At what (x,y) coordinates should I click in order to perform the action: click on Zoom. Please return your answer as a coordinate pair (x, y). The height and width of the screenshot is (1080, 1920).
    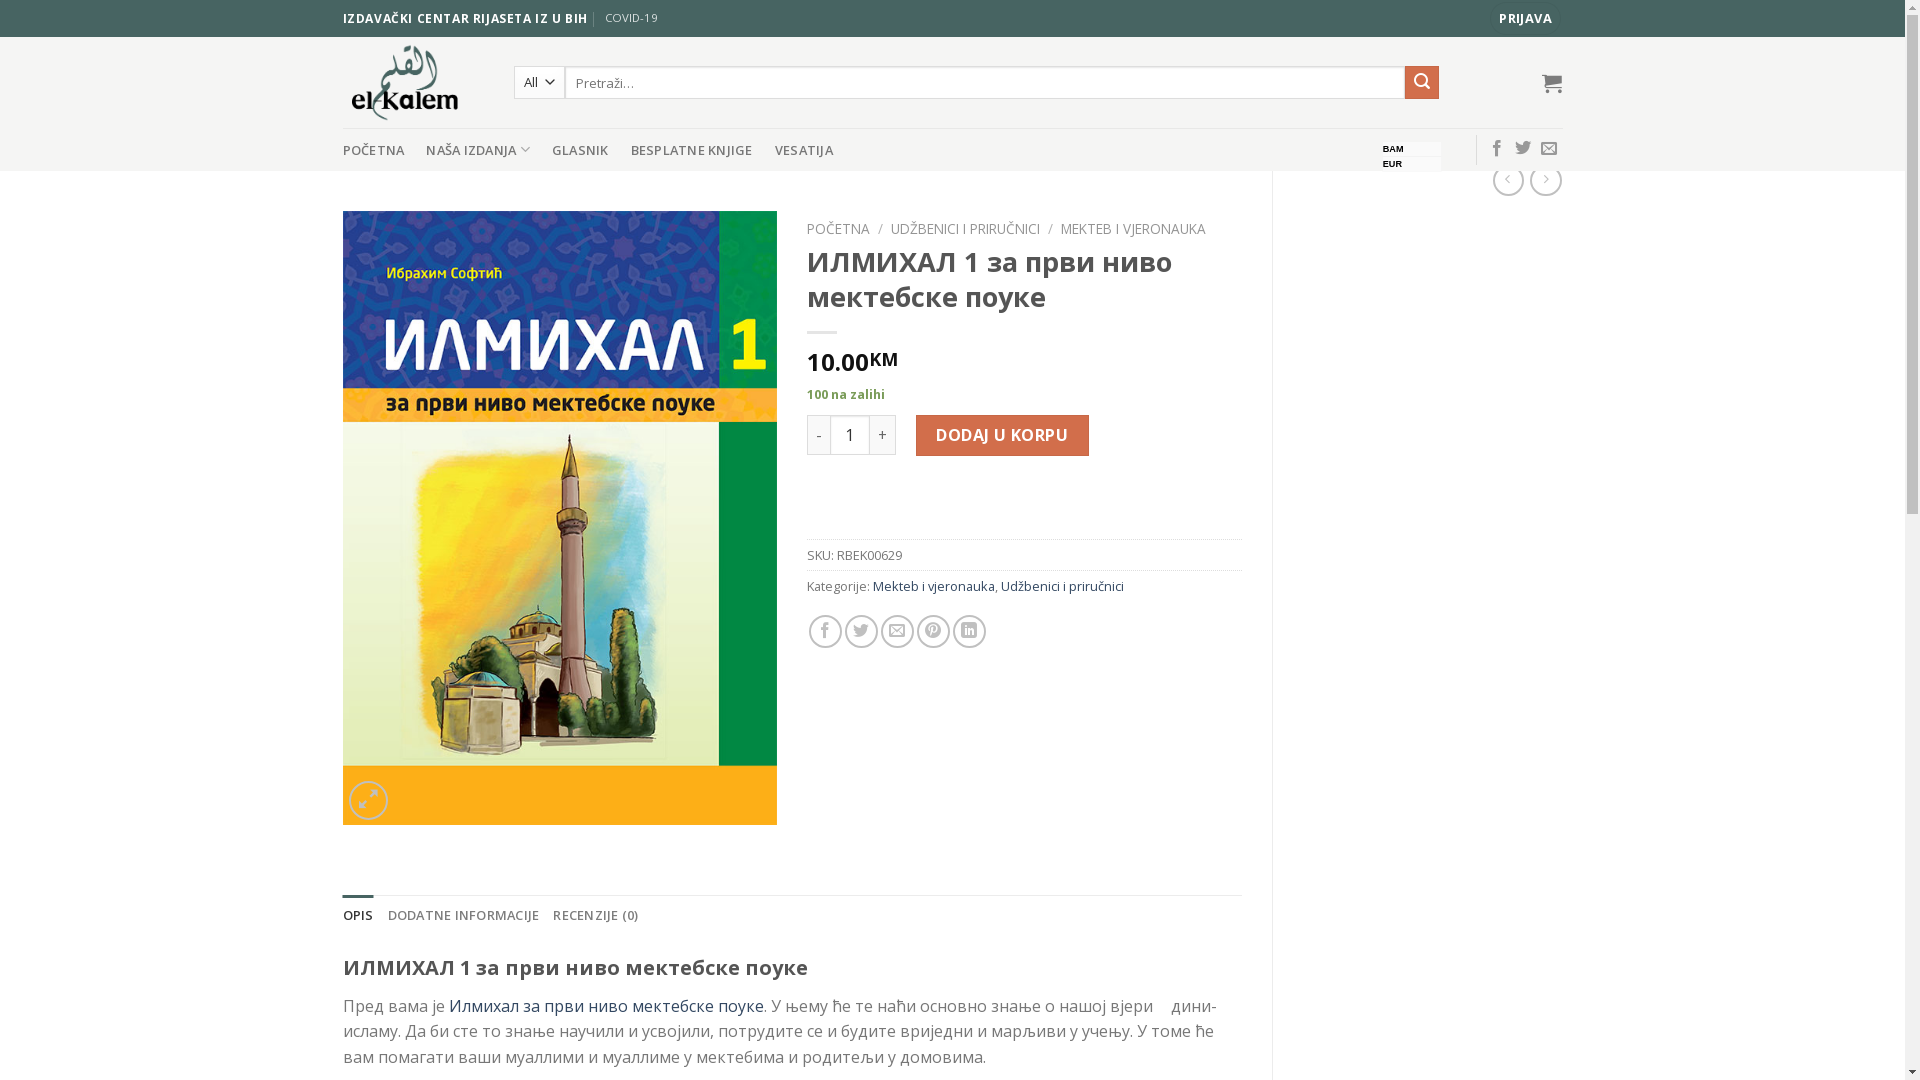
    Looking at the image, I should click on (368, 800).